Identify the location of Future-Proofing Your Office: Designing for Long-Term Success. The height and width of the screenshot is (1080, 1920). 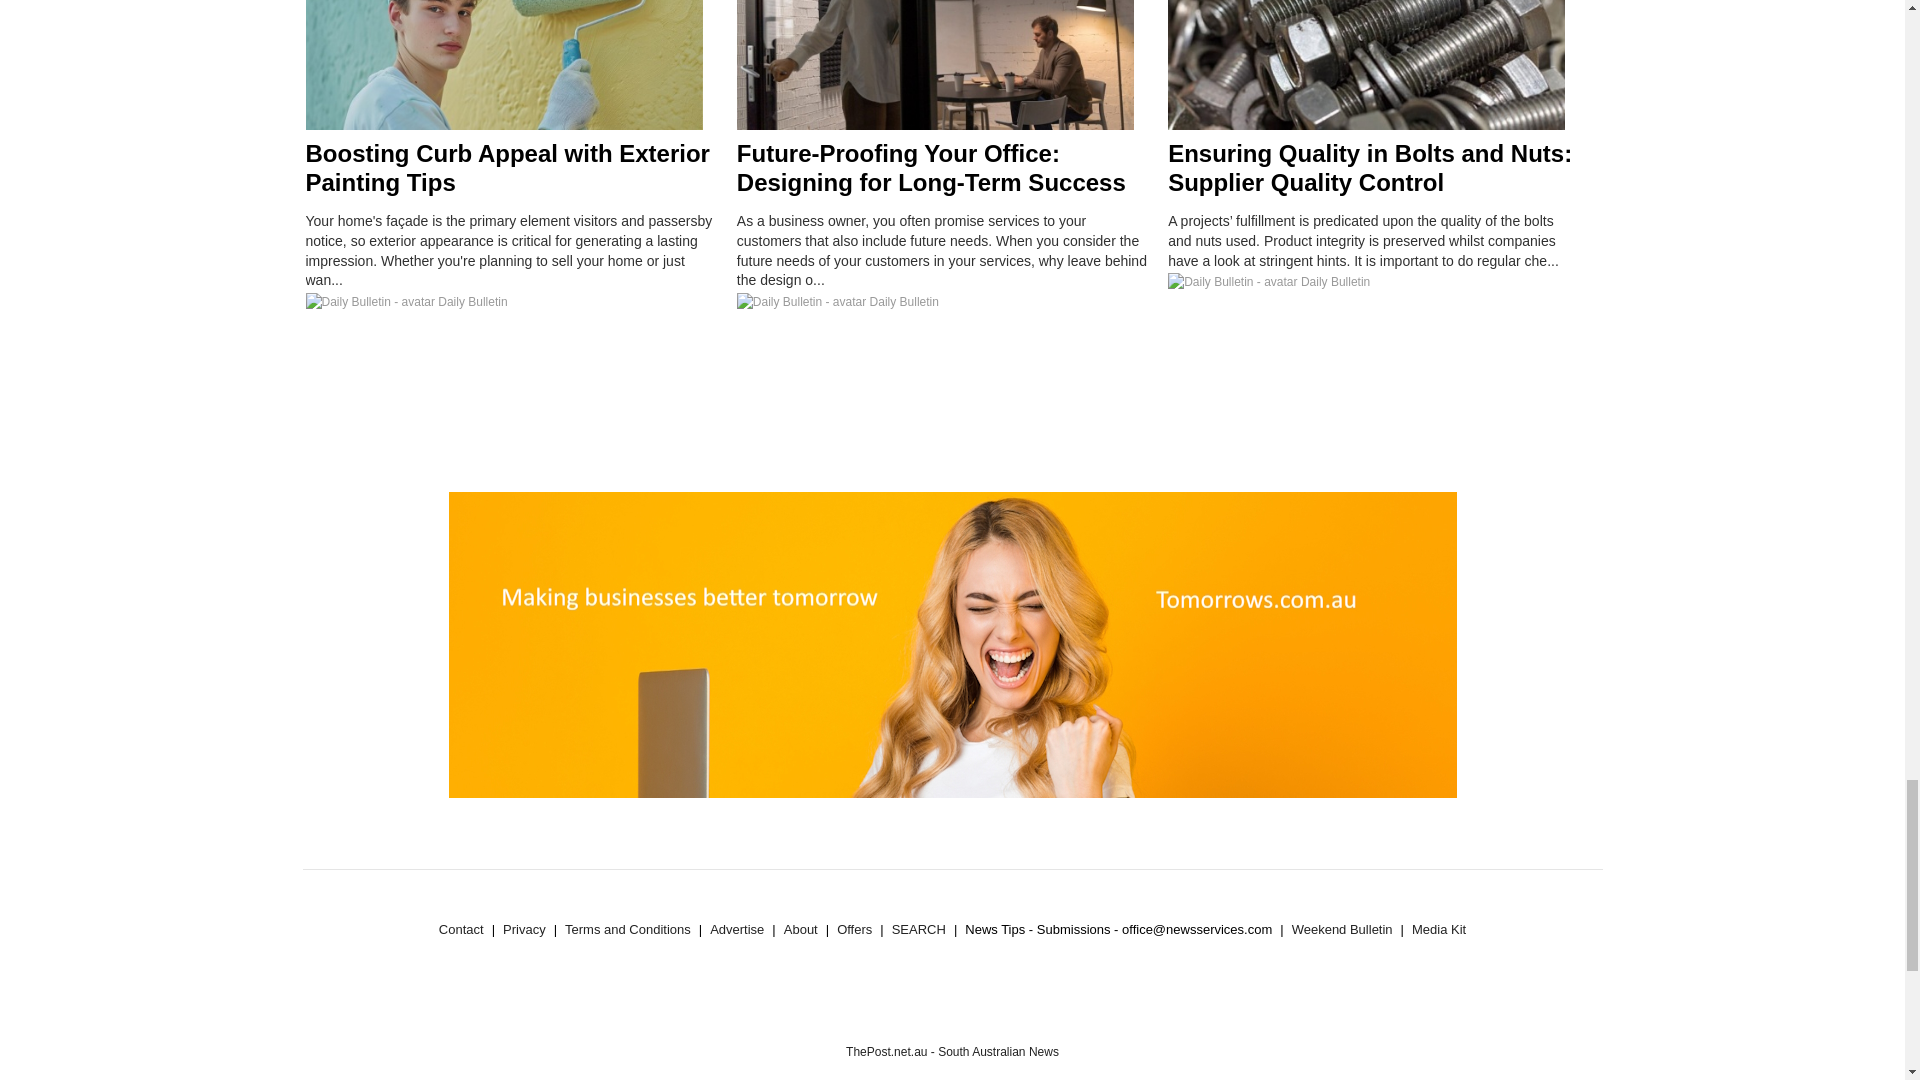
(931, 168).